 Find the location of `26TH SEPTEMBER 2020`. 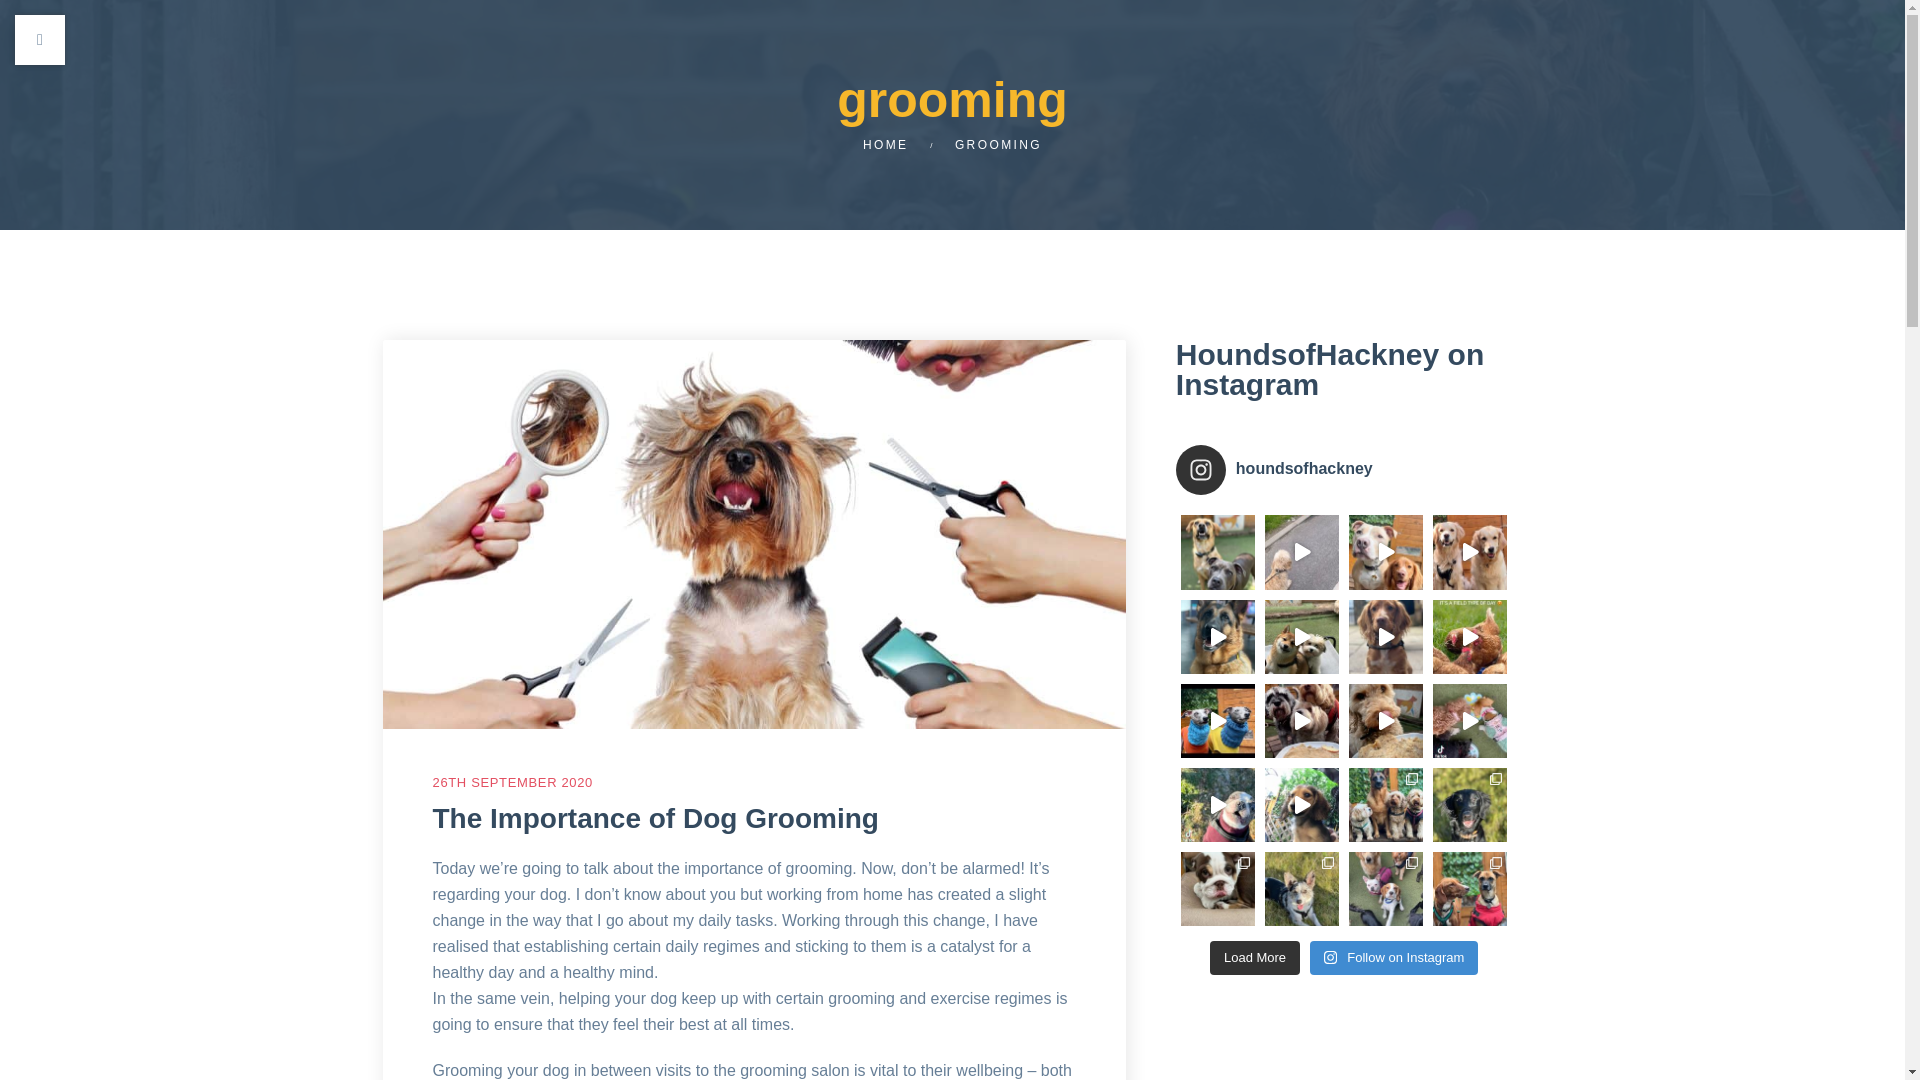

26TH SEPTEMBER 2020 is located at coordinates (512, 782).